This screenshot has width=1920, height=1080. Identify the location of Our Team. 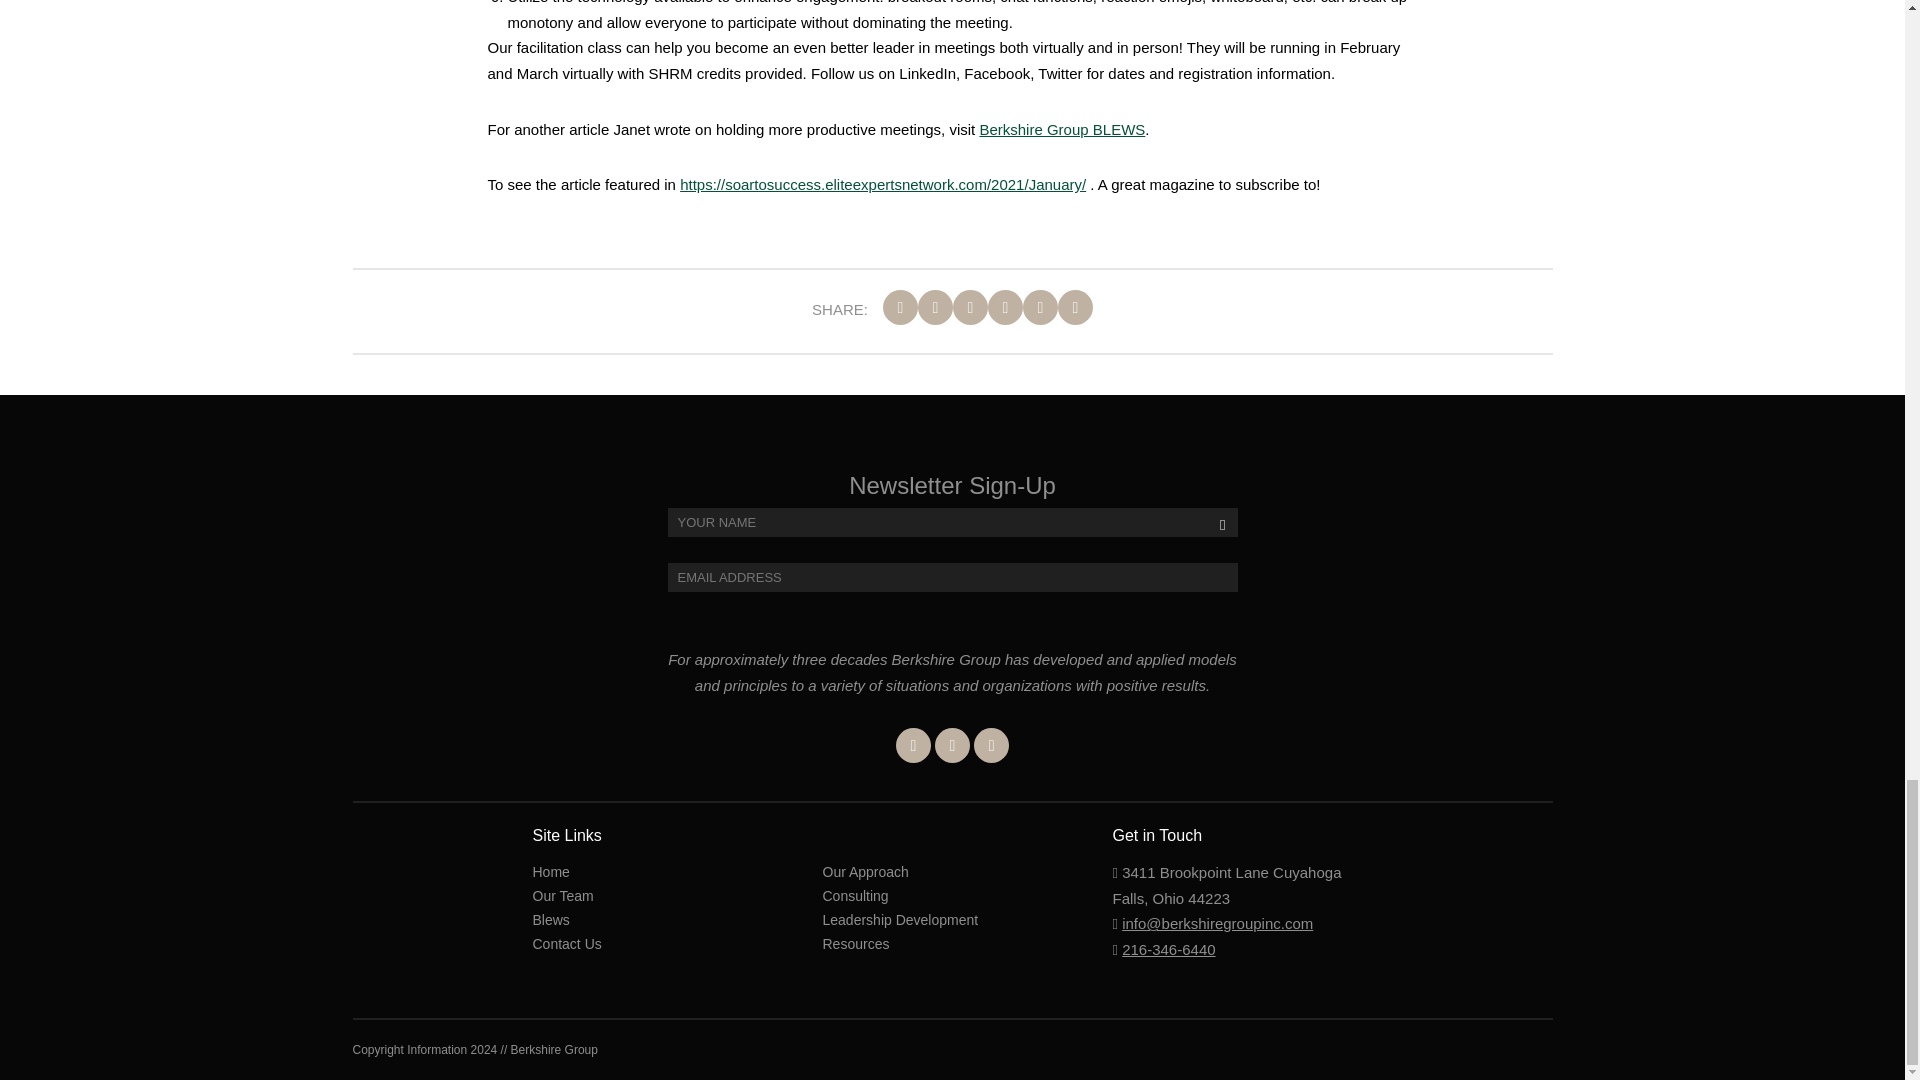
(562, 895).